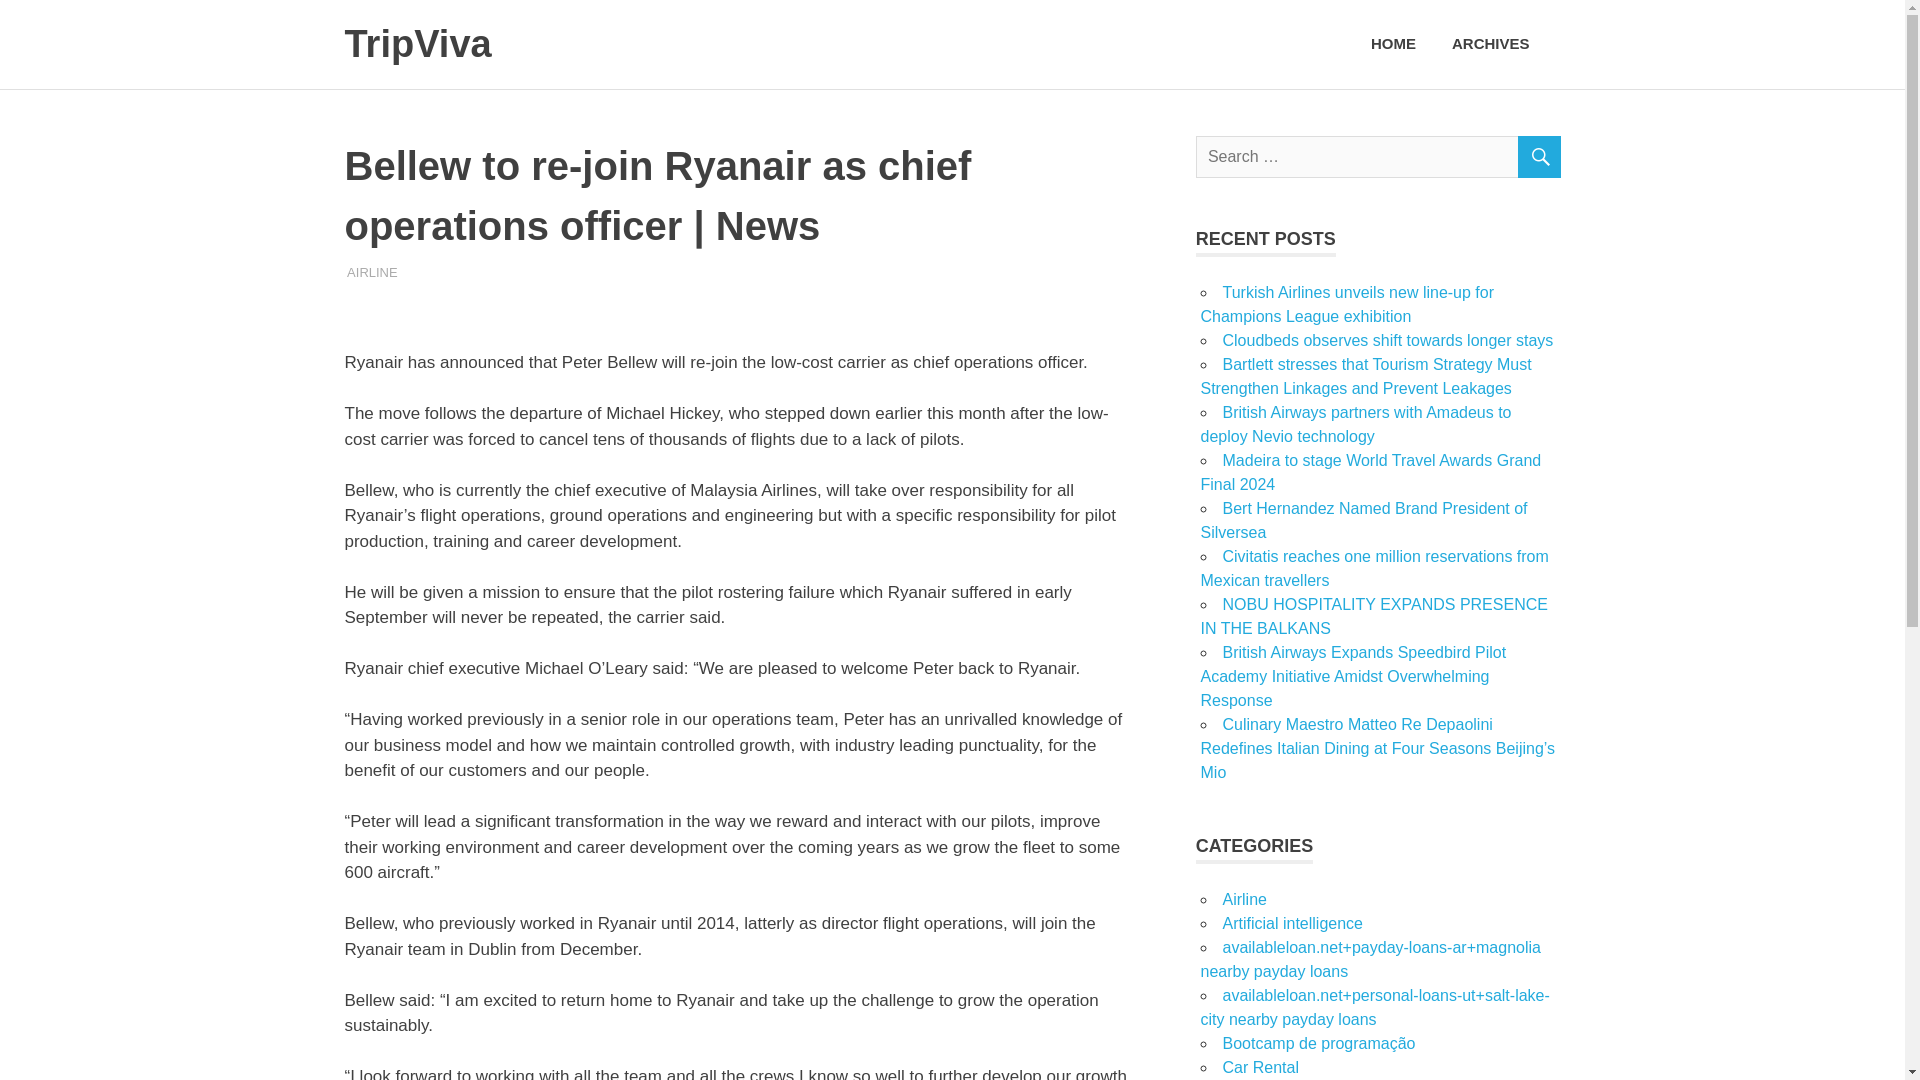 The height and width of the screenshot is (1080, 1920). What do you see at coordinates (1387, 340) in the screenshot?
I see `Cloudbeds observes shift towards longer stays` at bounding box center [1387, 340].